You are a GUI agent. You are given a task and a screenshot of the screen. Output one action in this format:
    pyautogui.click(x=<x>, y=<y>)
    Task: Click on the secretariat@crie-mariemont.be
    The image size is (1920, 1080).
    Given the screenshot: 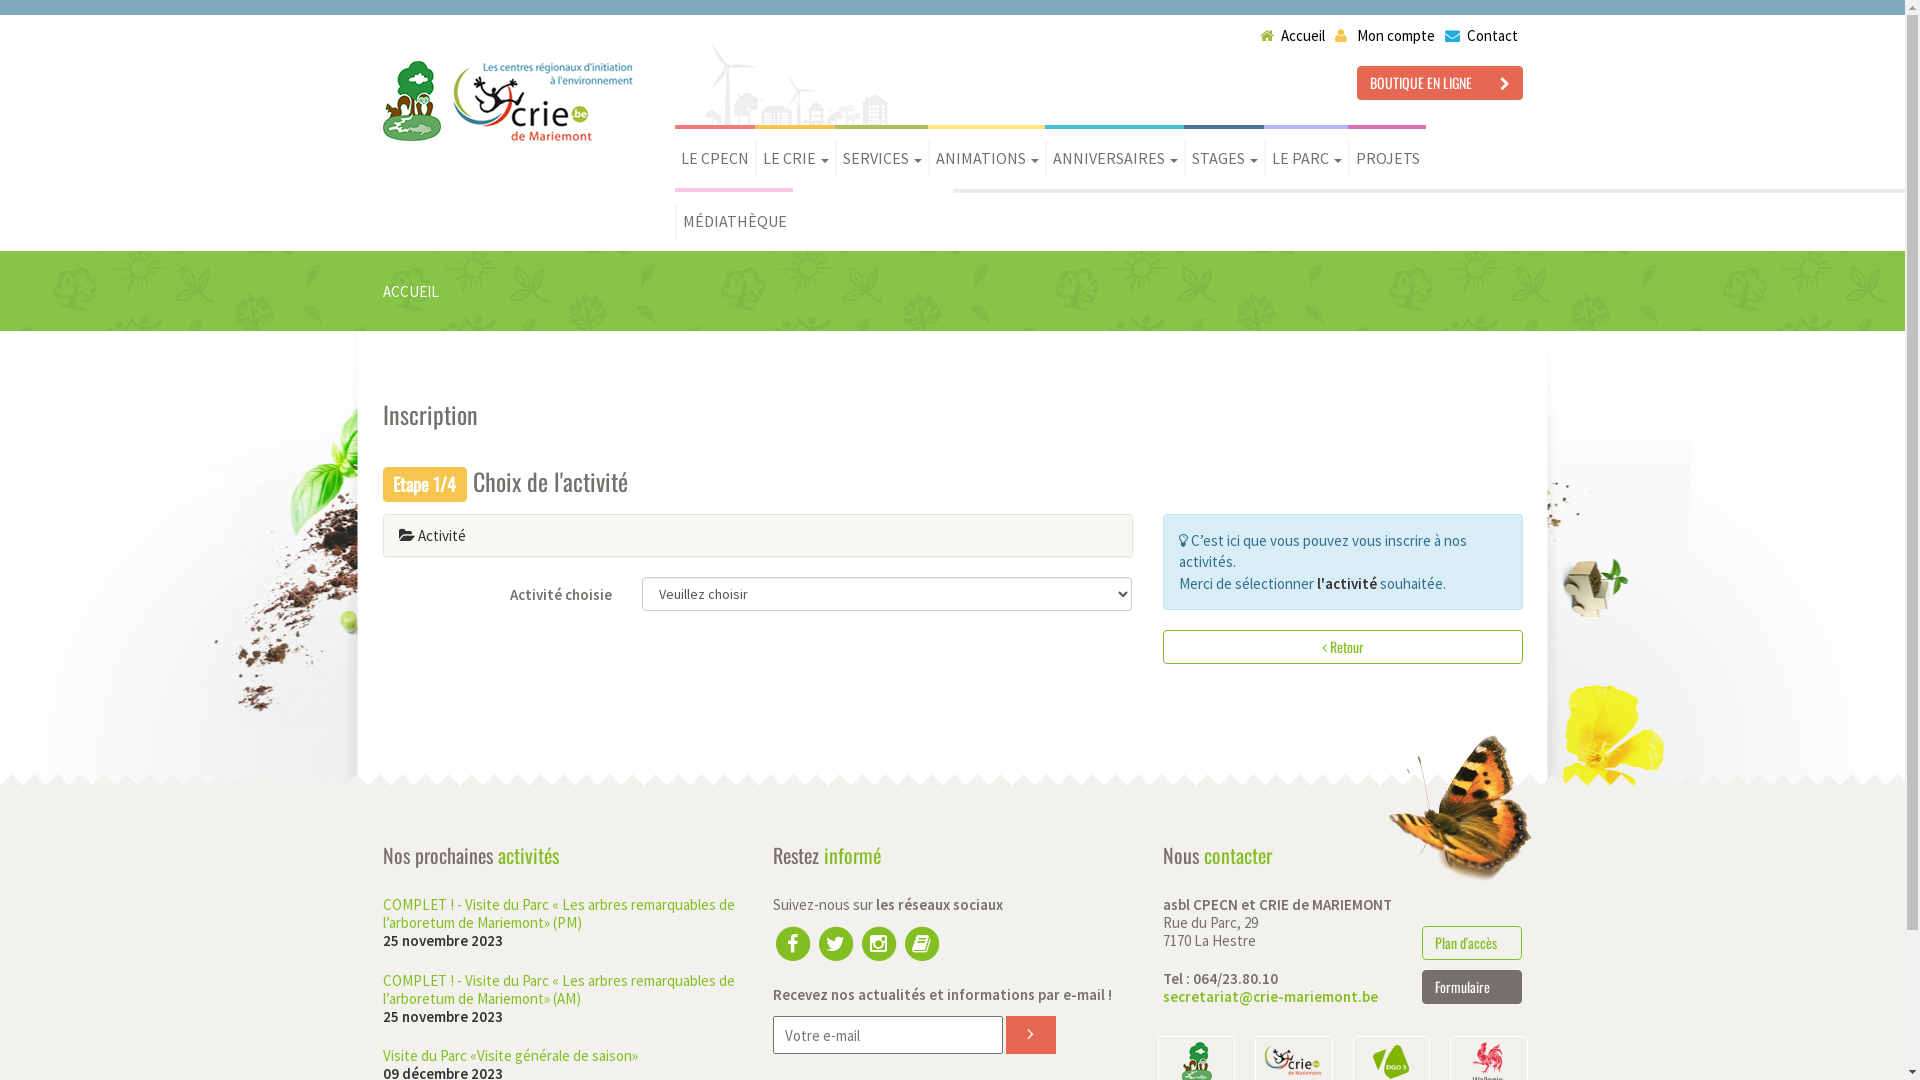 What is the action you would take?
    pyautogui.click(x=1270, y=996)
    